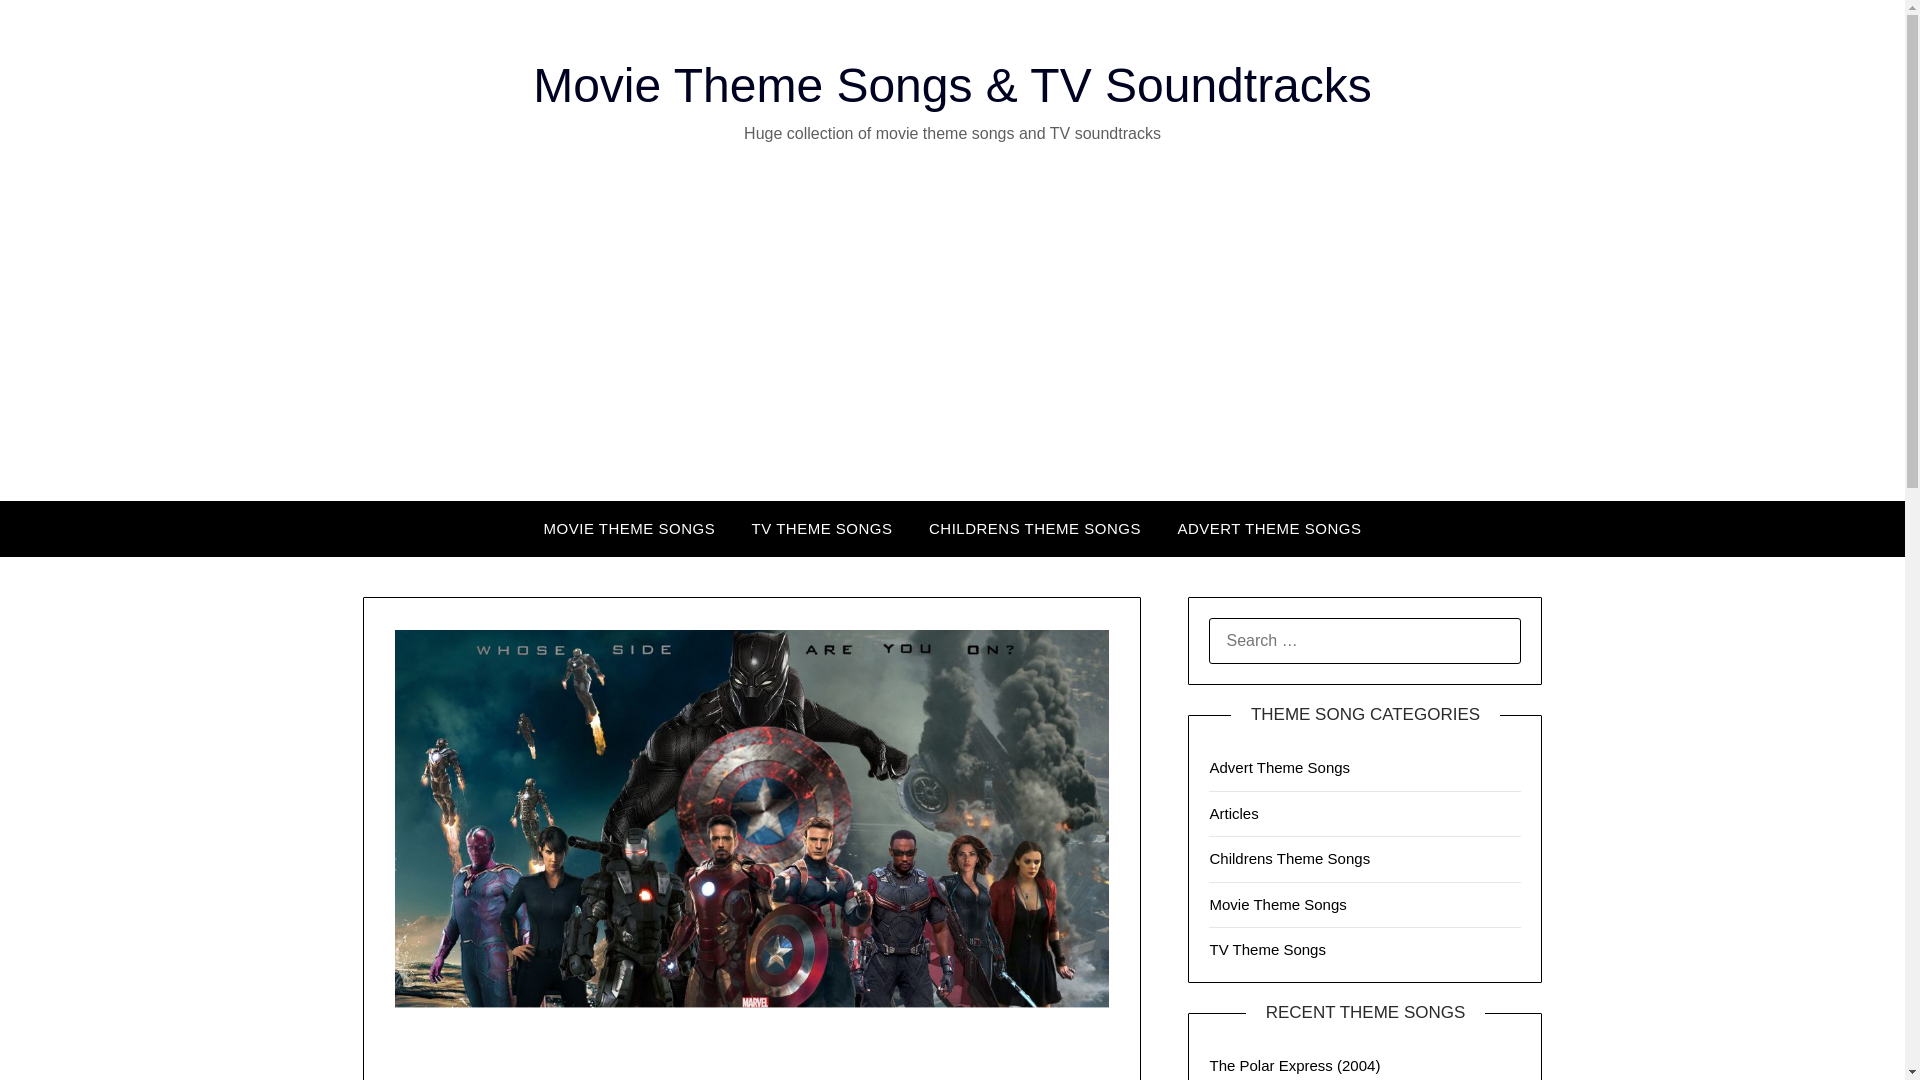 This screenshot has height=1080, width=1920. What do you see at coordinates (1279, 768) in the screenshot?
I see `Advert Theme Songs` at bounding box center [1279, 768].